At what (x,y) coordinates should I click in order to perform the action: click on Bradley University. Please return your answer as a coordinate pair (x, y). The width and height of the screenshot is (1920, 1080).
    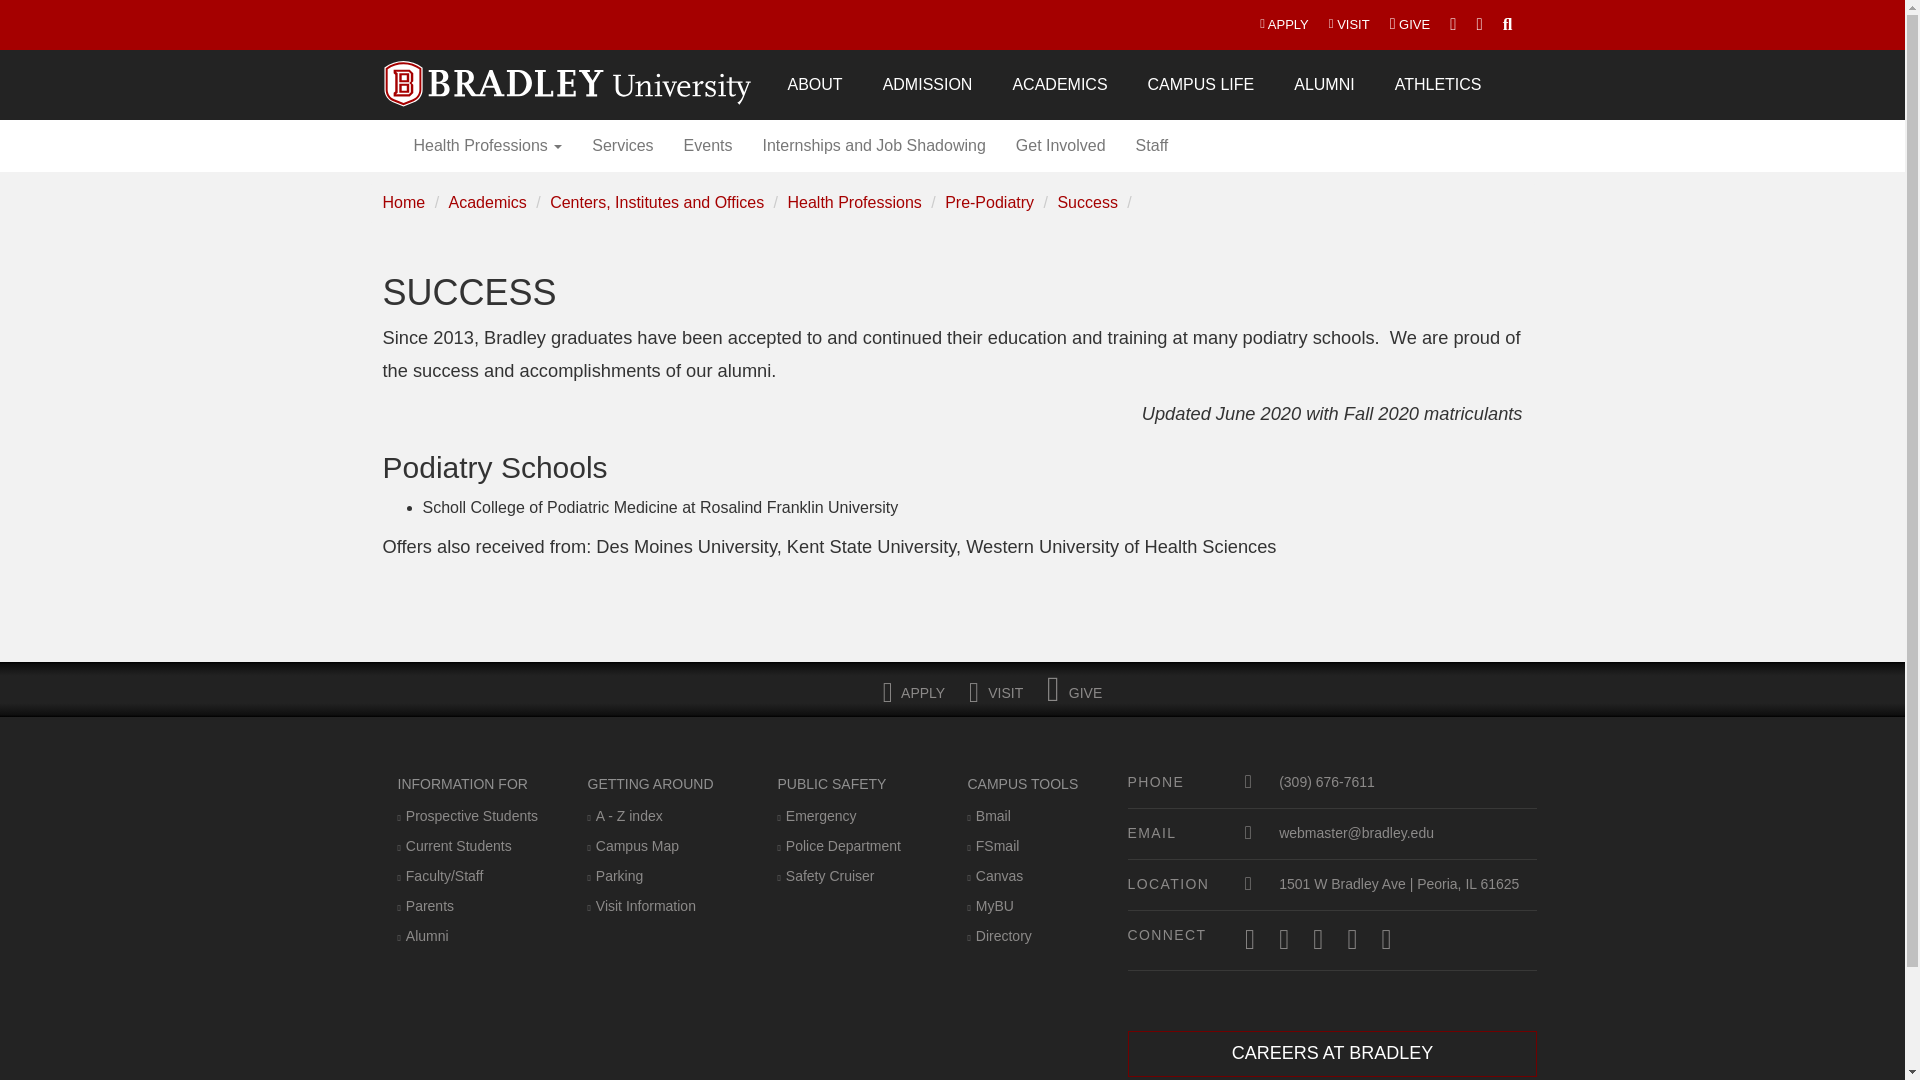
    Looking at the image, I should click on (568, 71).